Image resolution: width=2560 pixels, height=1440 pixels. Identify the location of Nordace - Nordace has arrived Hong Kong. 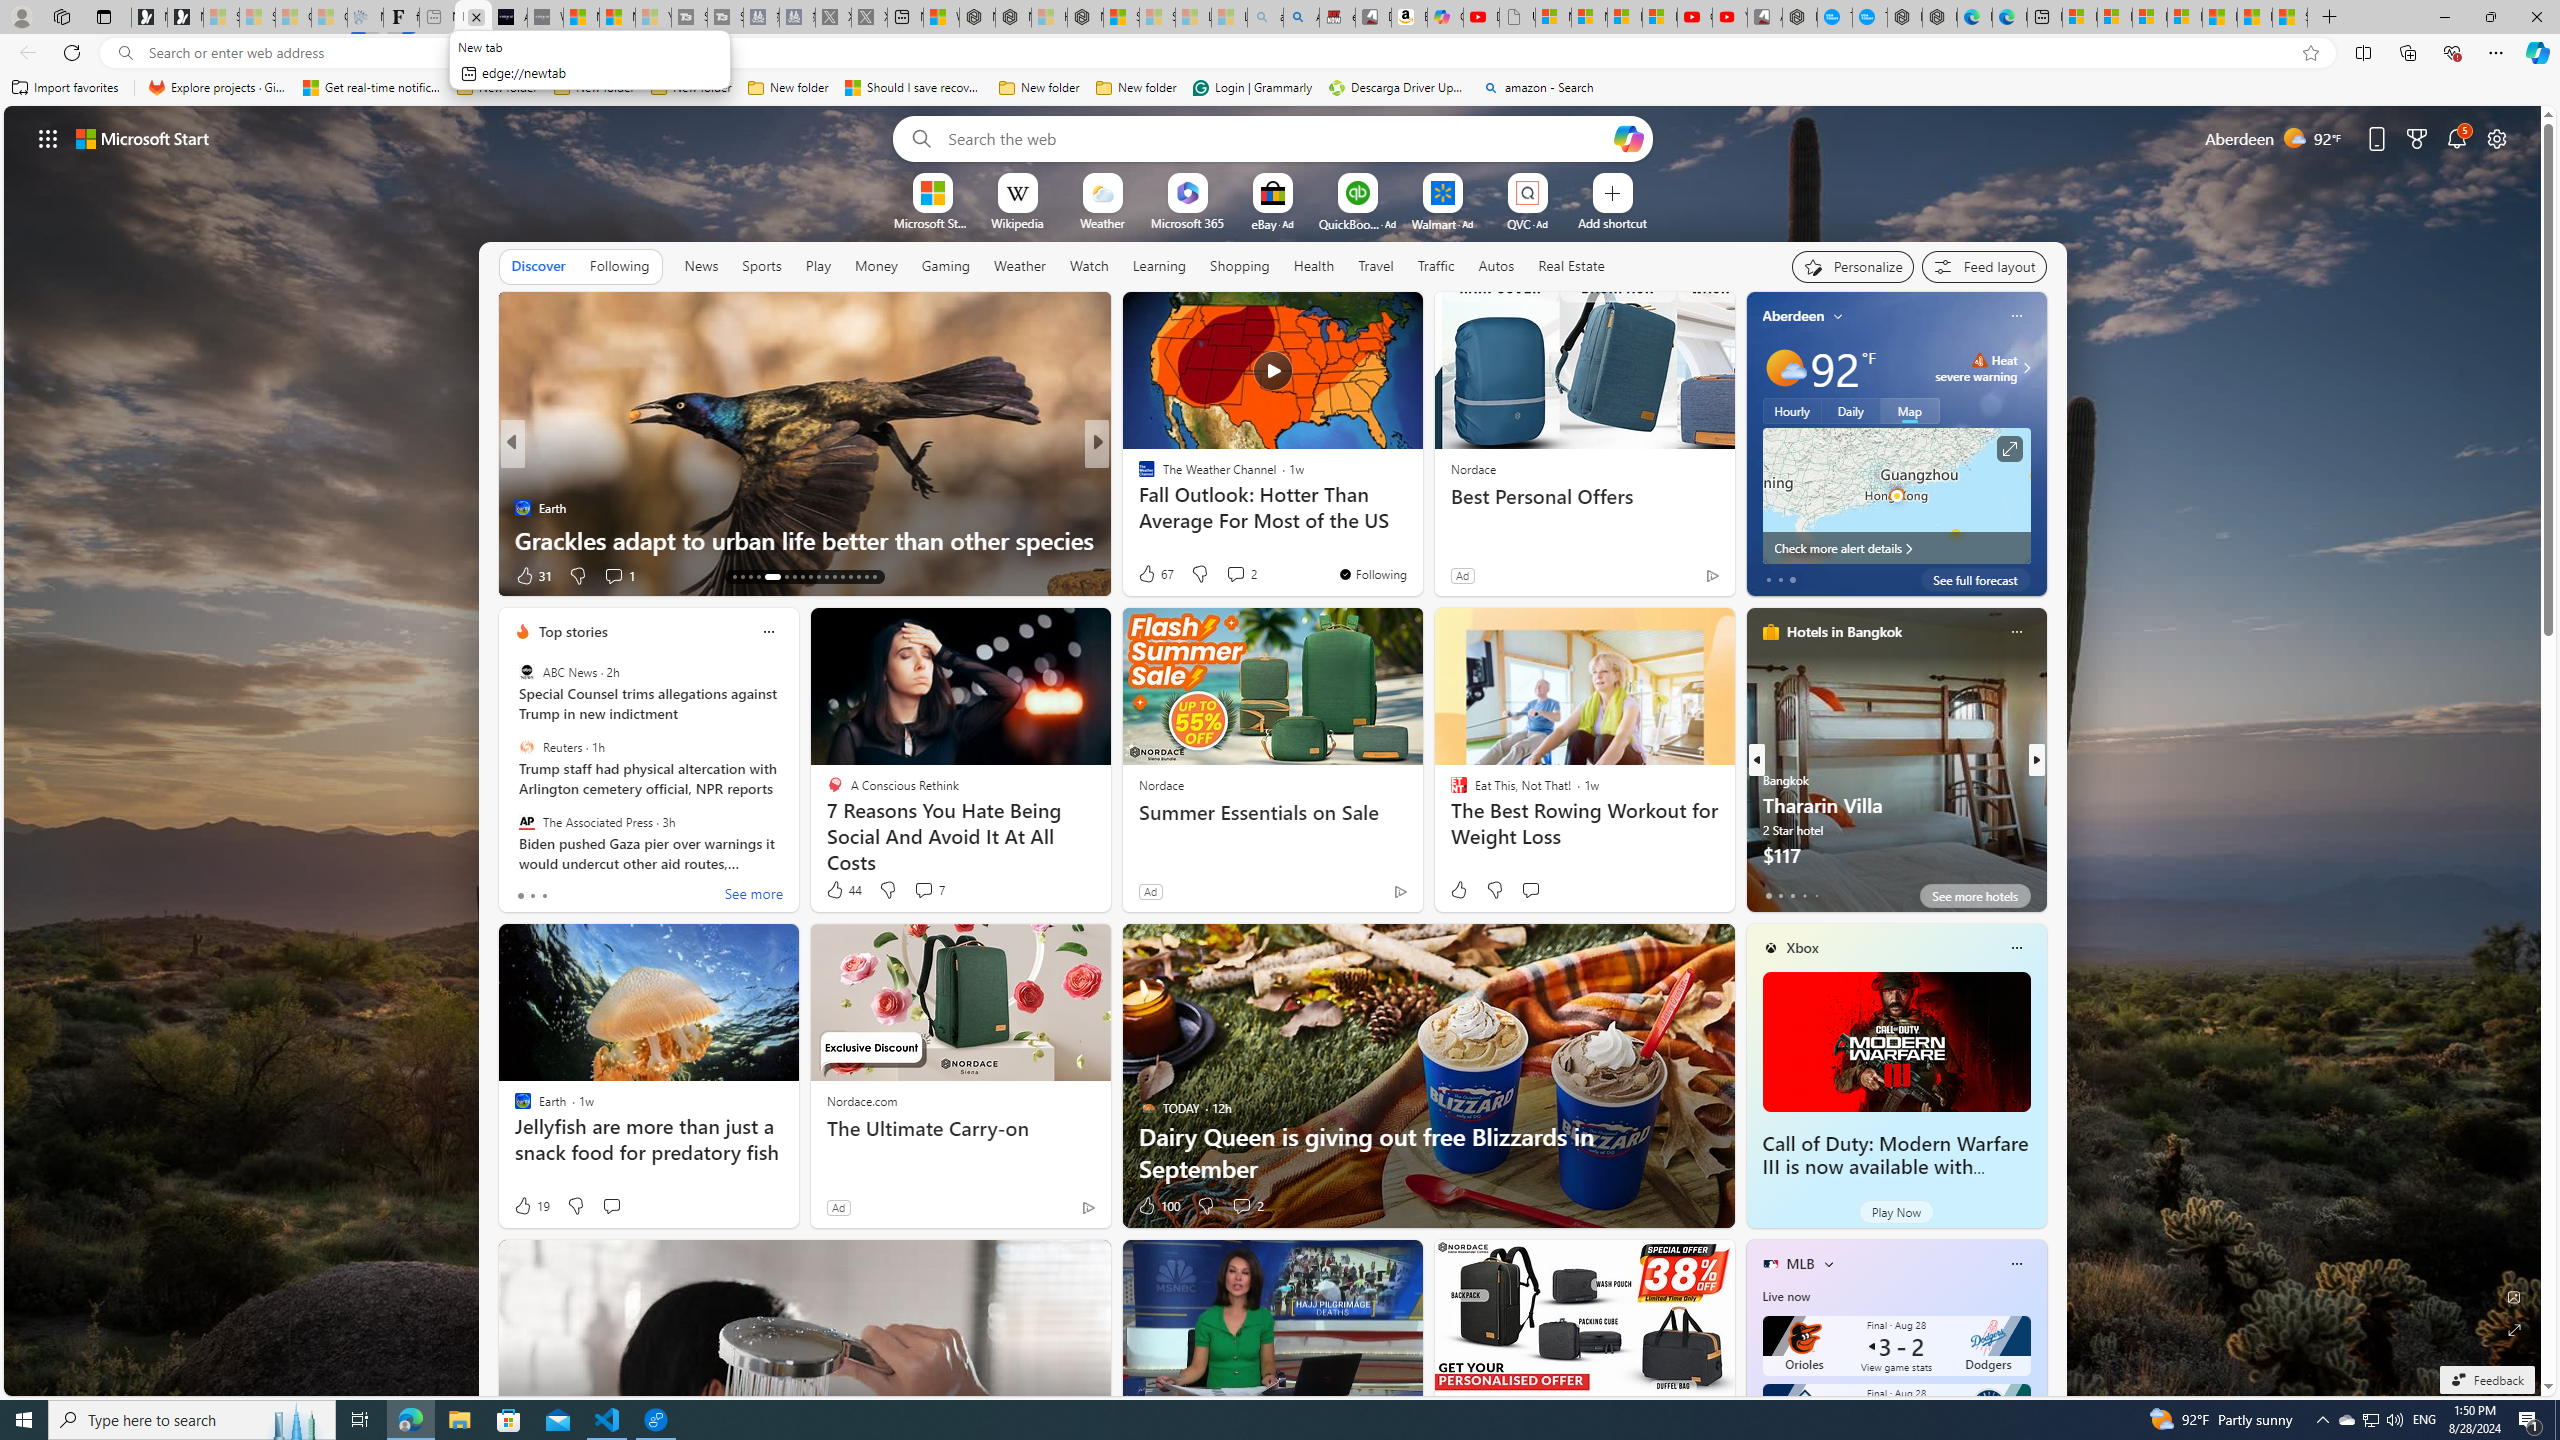
(1940, 17).